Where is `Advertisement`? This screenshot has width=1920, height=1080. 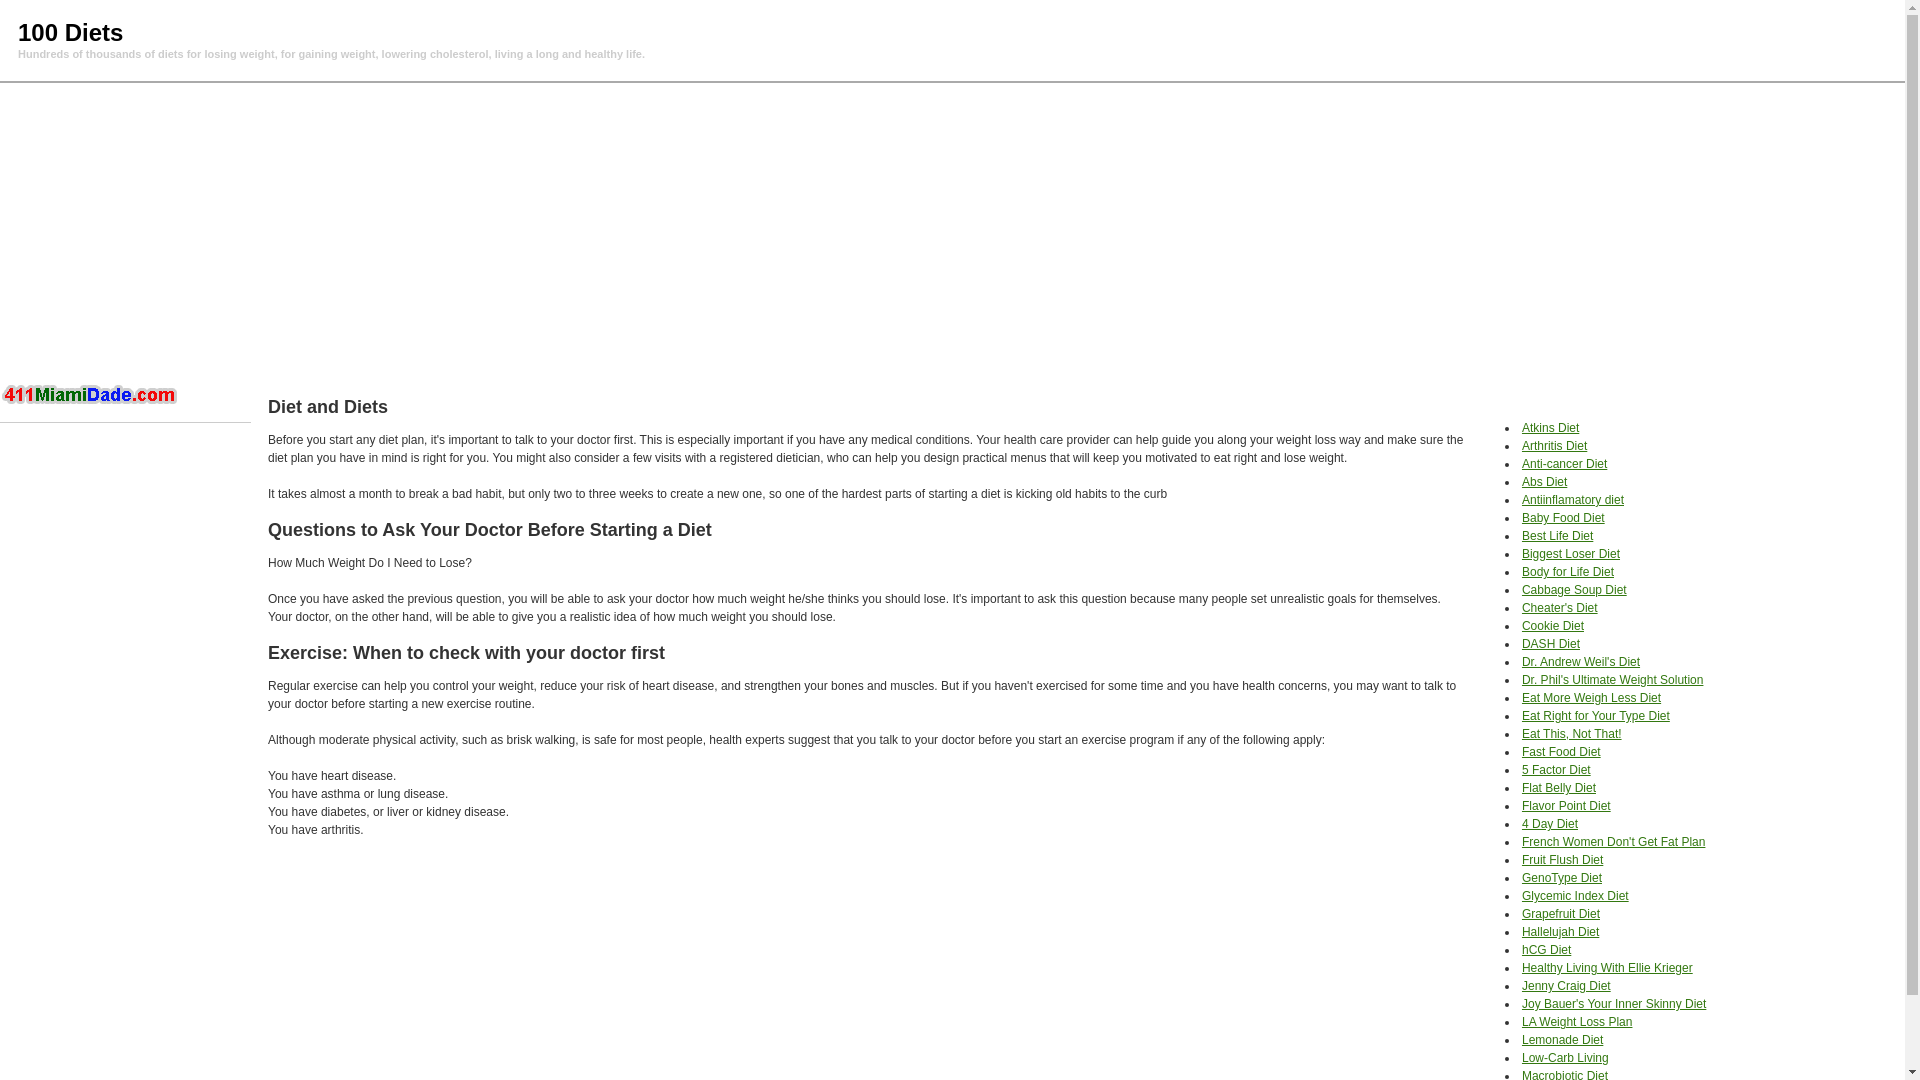 Advertisement is located at coordinates (952, 233).